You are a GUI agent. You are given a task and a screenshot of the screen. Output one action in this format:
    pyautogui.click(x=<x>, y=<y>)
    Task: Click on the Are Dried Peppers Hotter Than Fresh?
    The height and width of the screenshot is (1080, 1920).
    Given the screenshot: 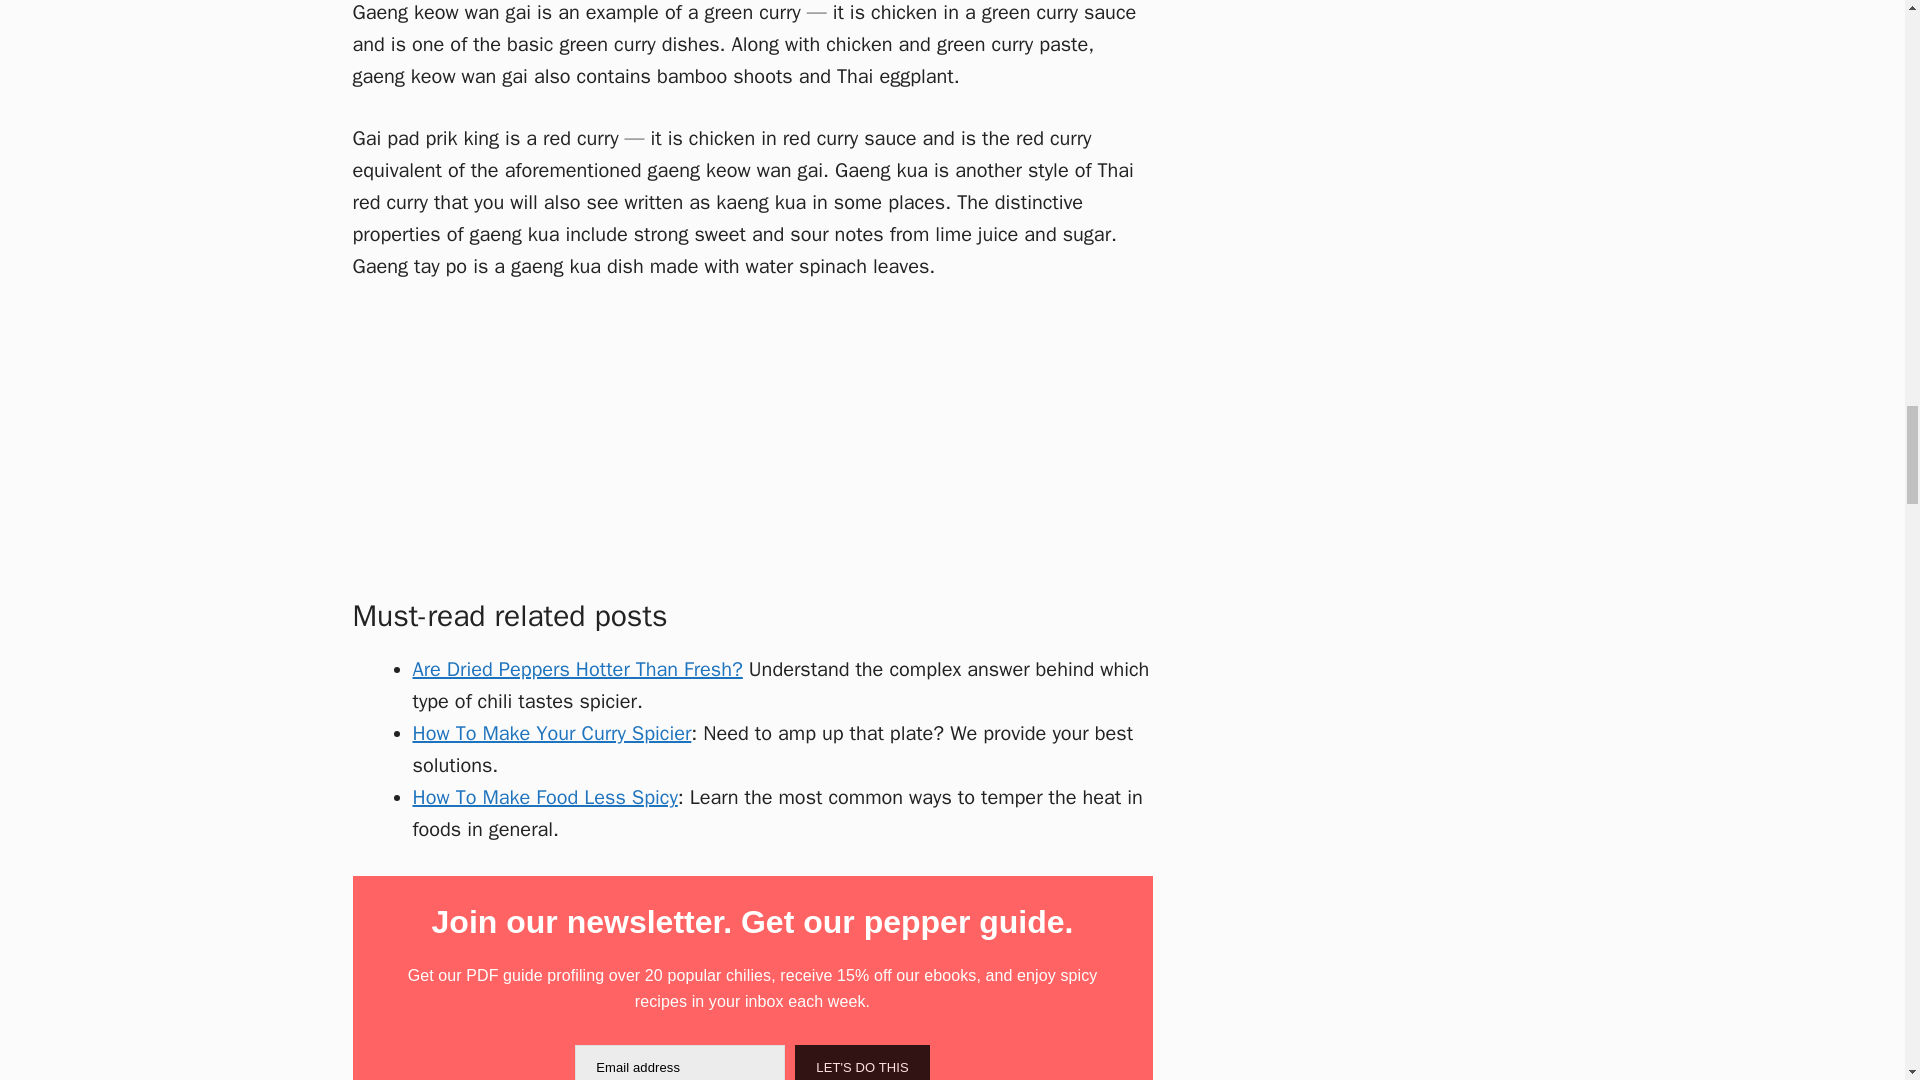 What is the action you would take?
    pyautogui.click(x=576, y=668)
    